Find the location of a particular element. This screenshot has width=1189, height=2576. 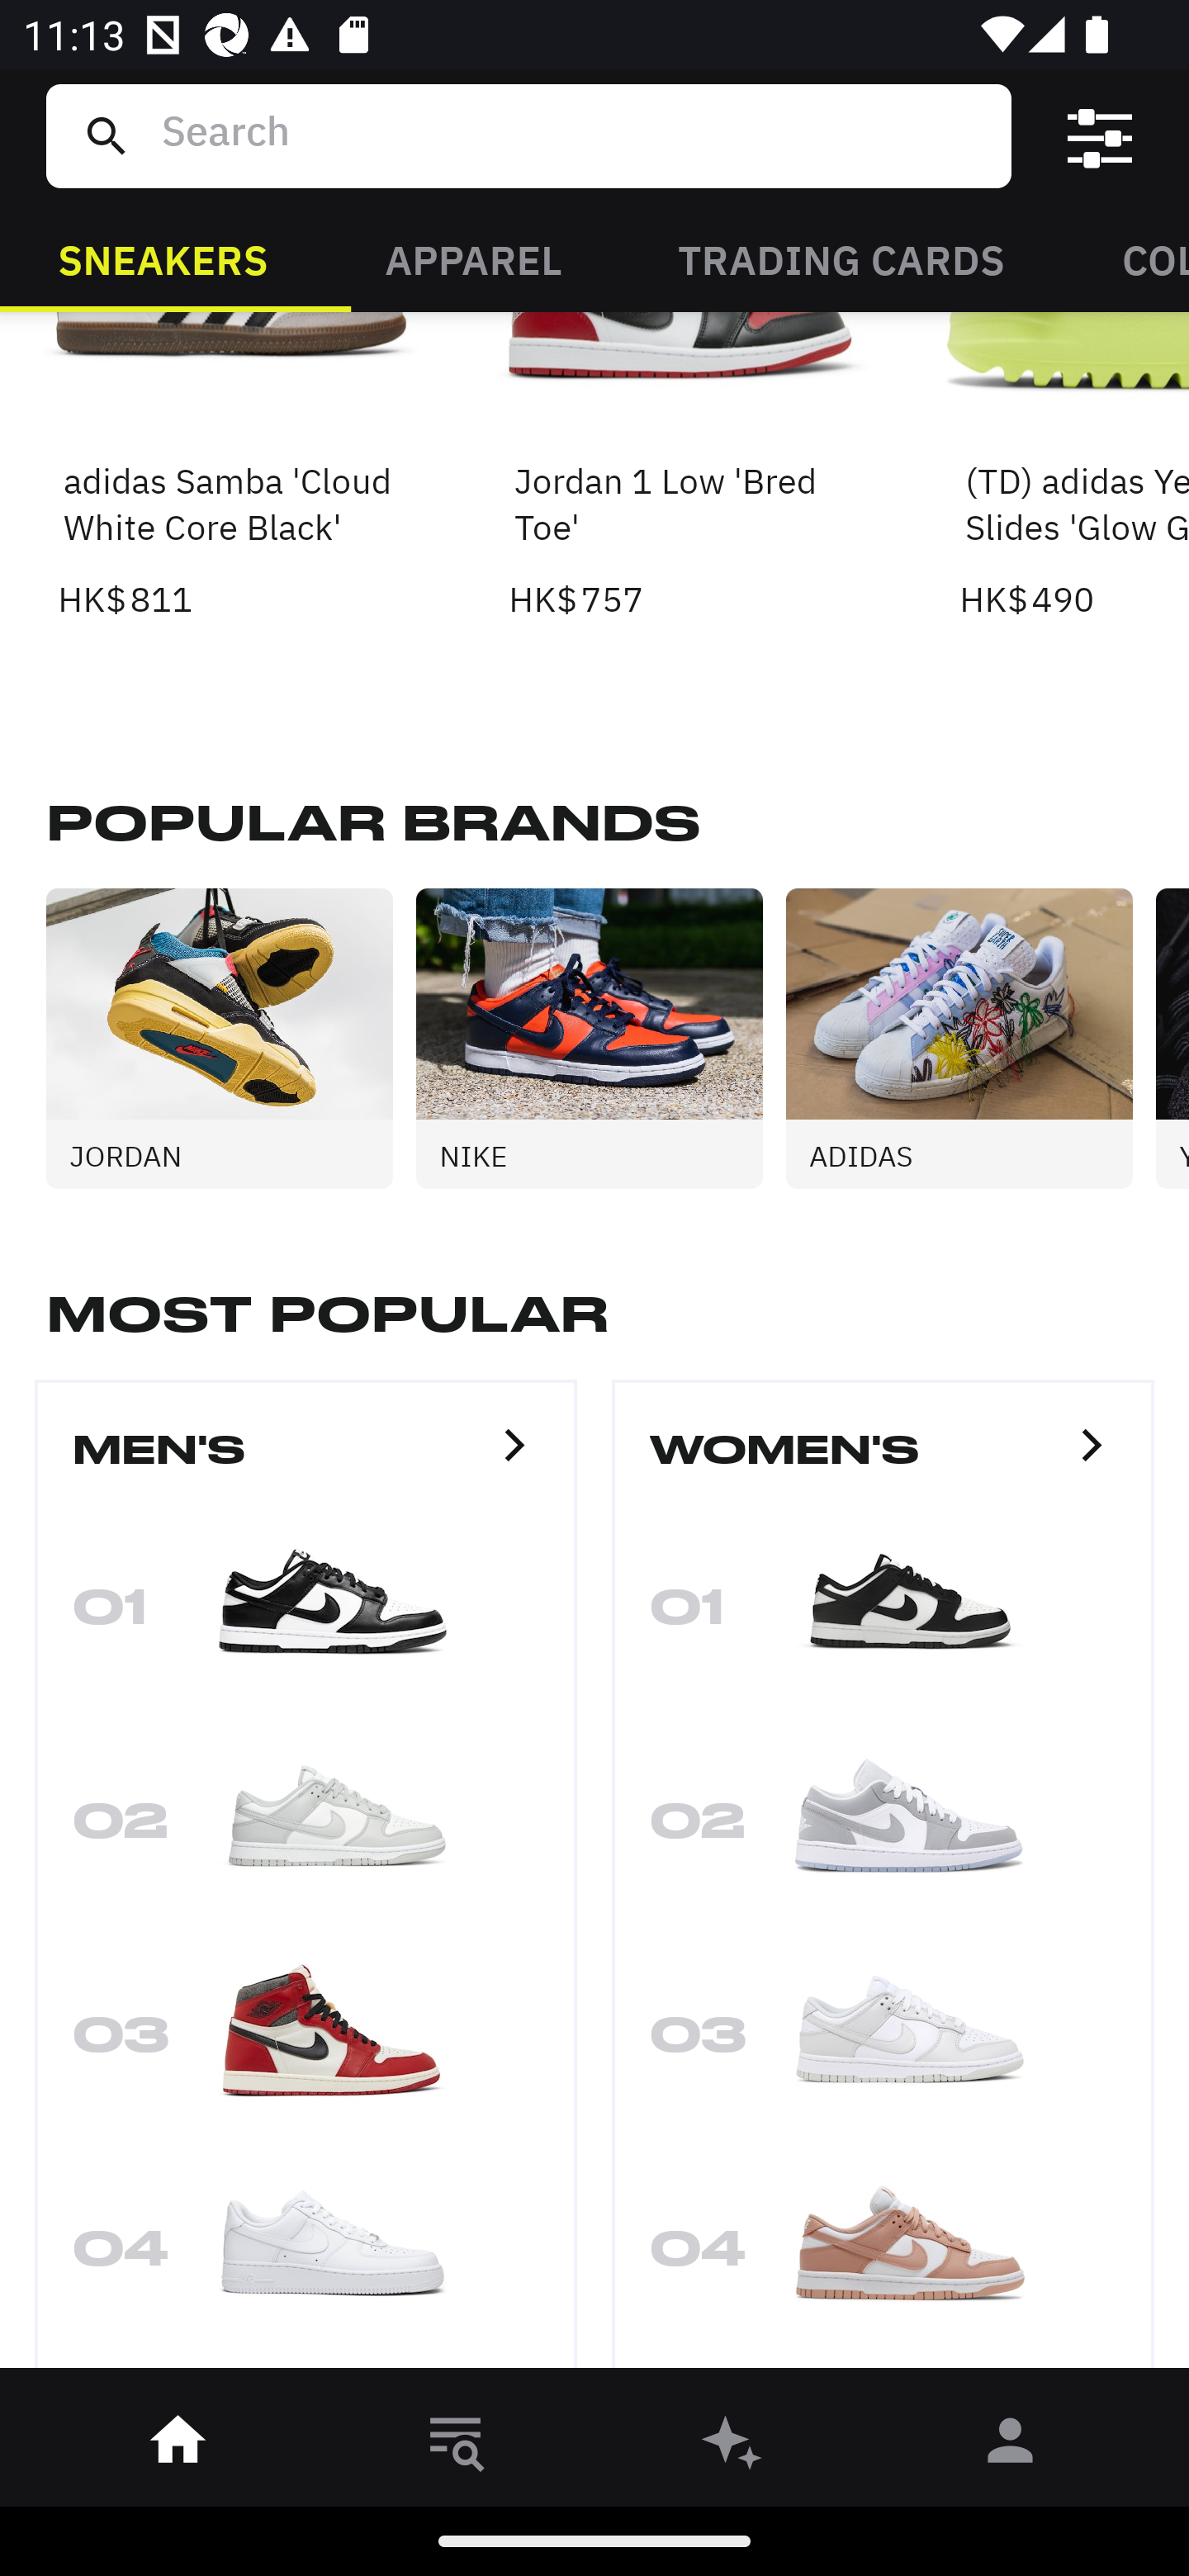

 is located at coordinates (1100, 136).